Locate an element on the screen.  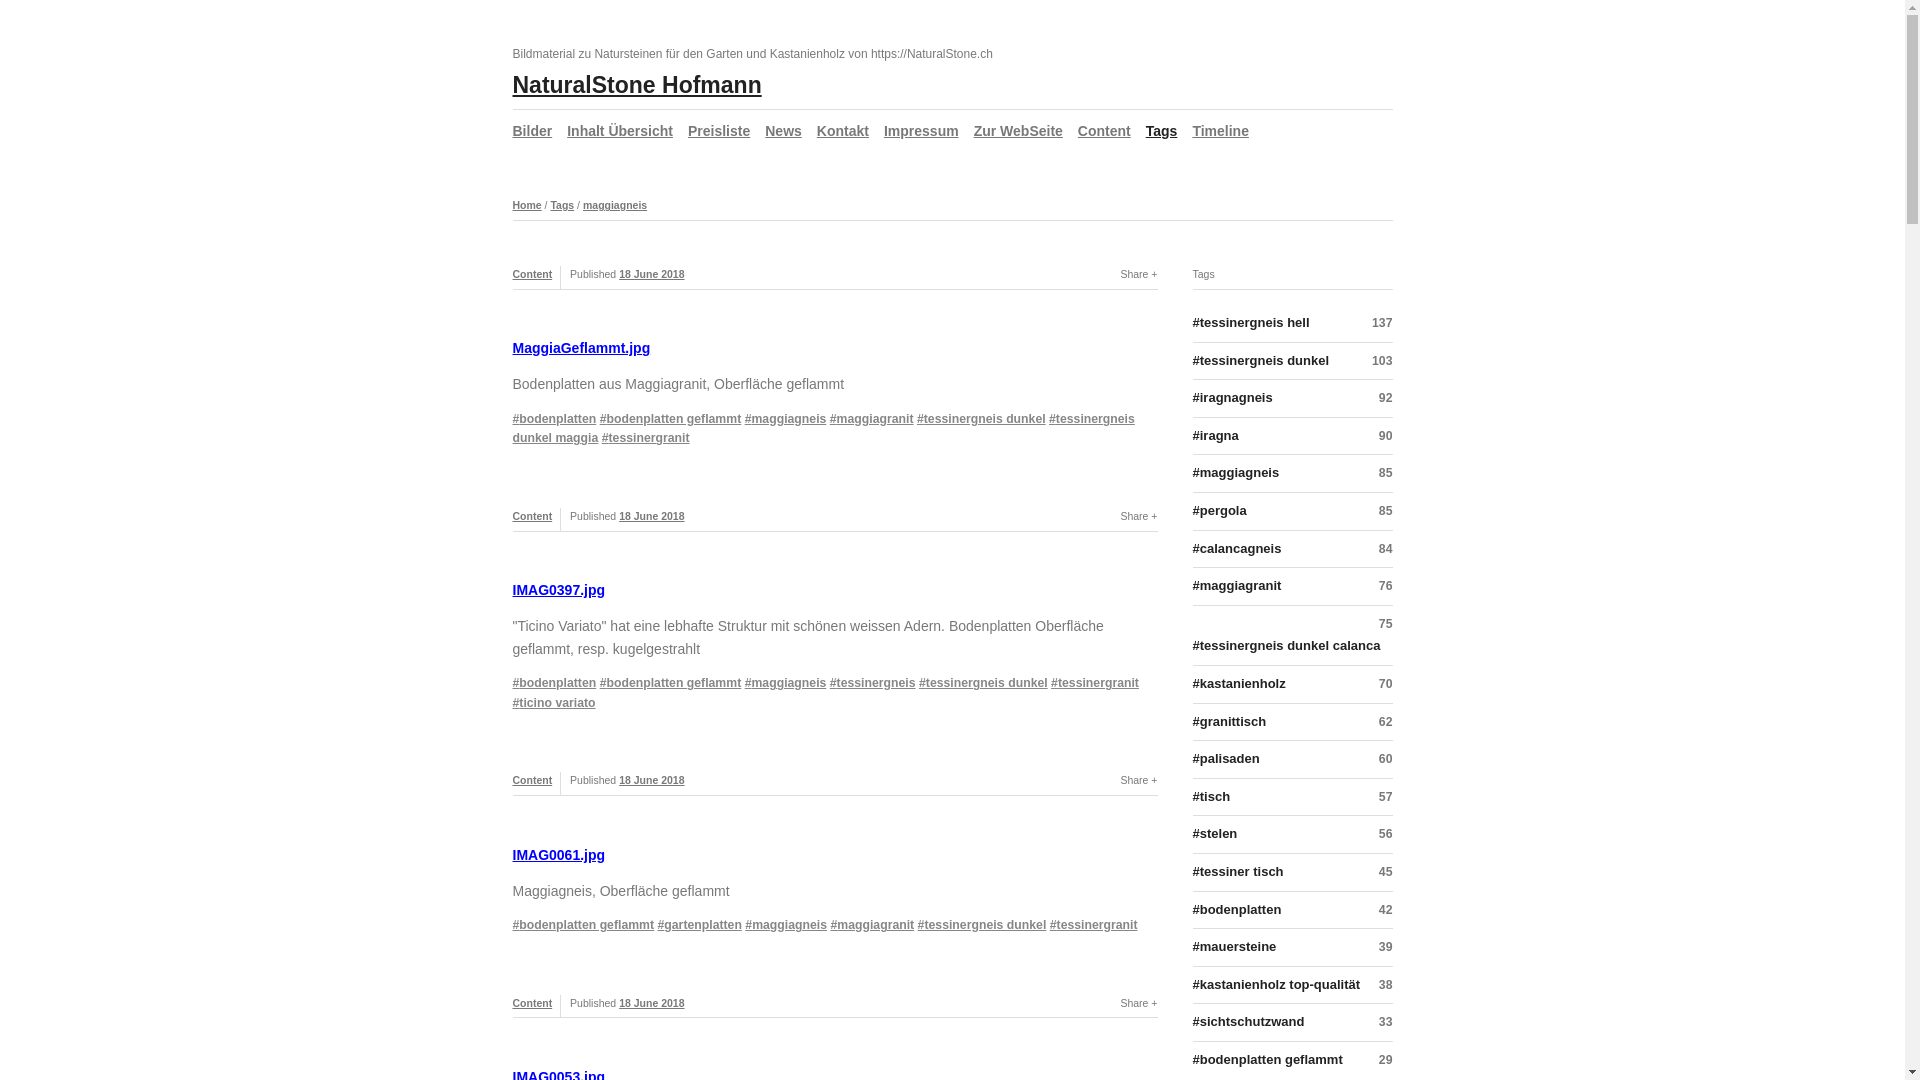
85
pergola is located at coordinates (1292, 512).